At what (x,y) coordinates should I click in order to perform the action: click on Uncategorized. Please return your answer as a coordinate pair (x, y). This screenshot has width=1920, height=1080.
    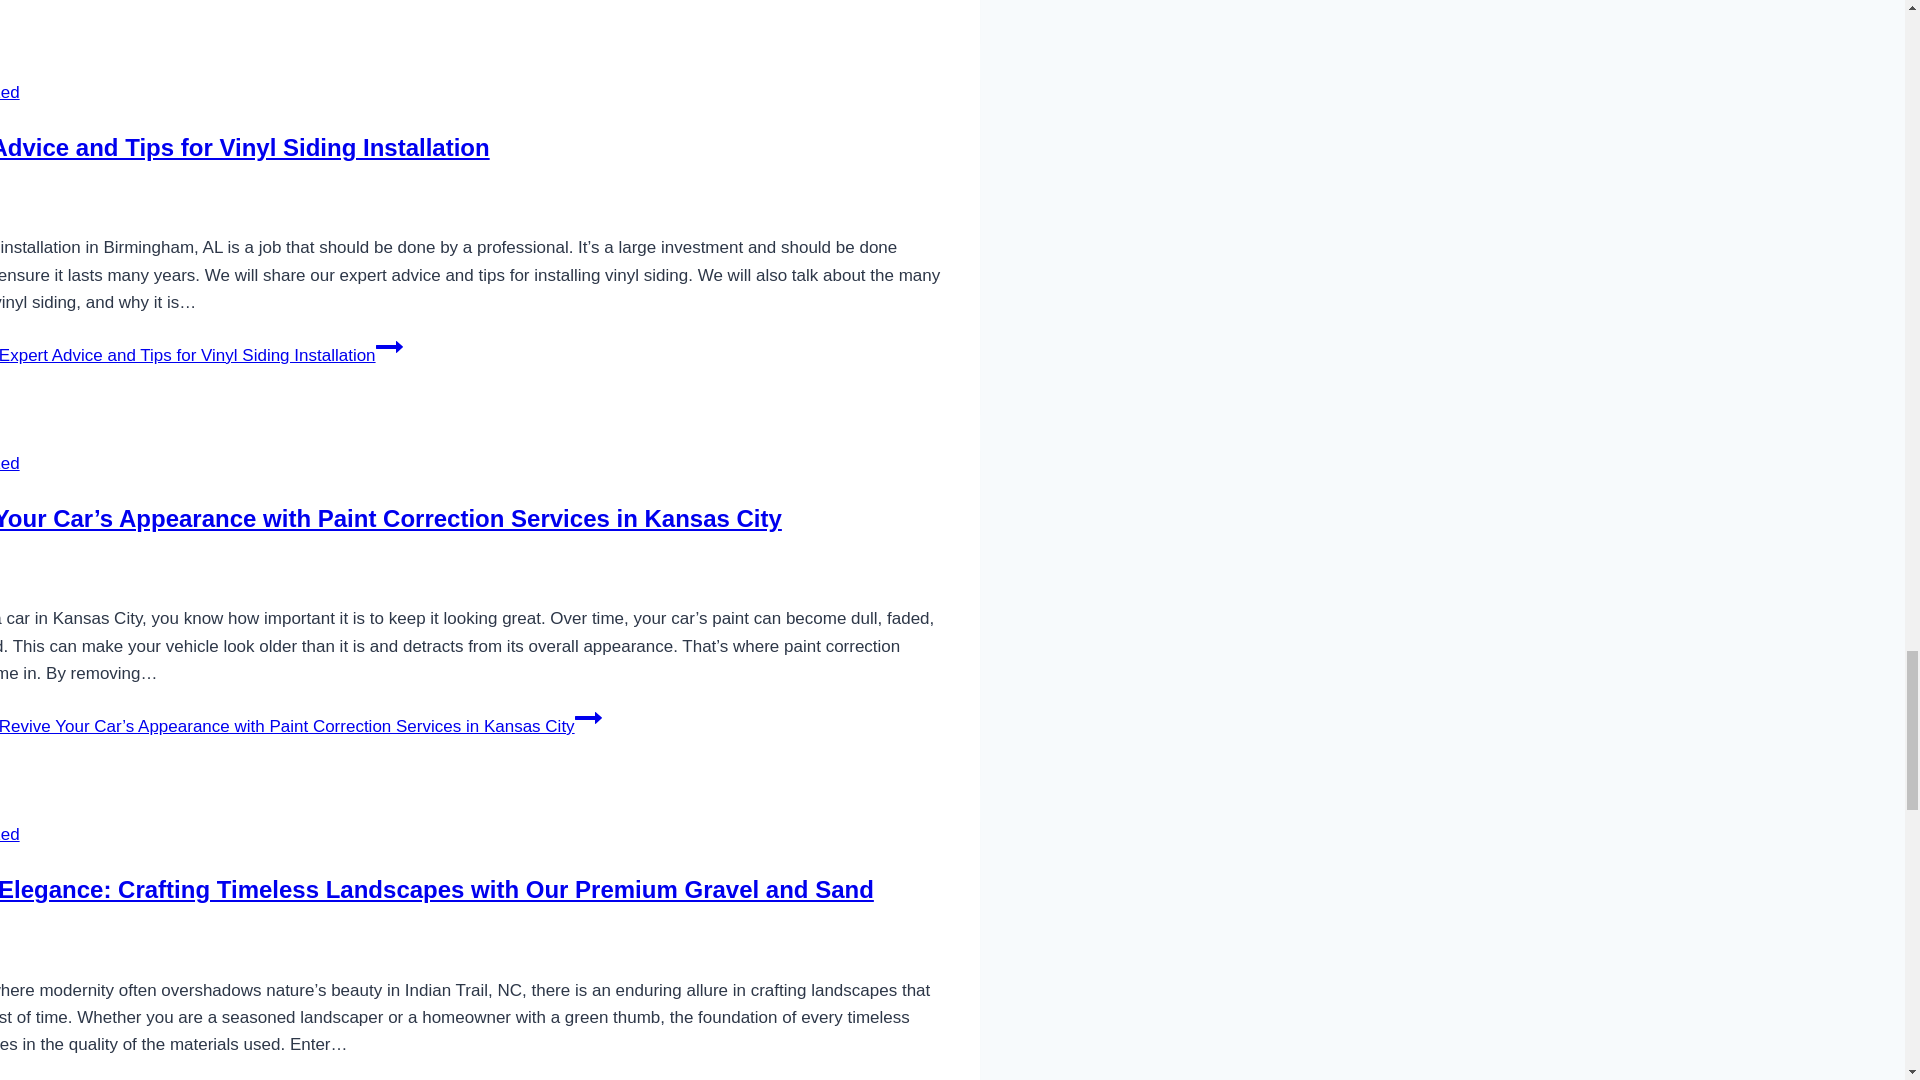
    Looking at the image, I should click on (10, 463).